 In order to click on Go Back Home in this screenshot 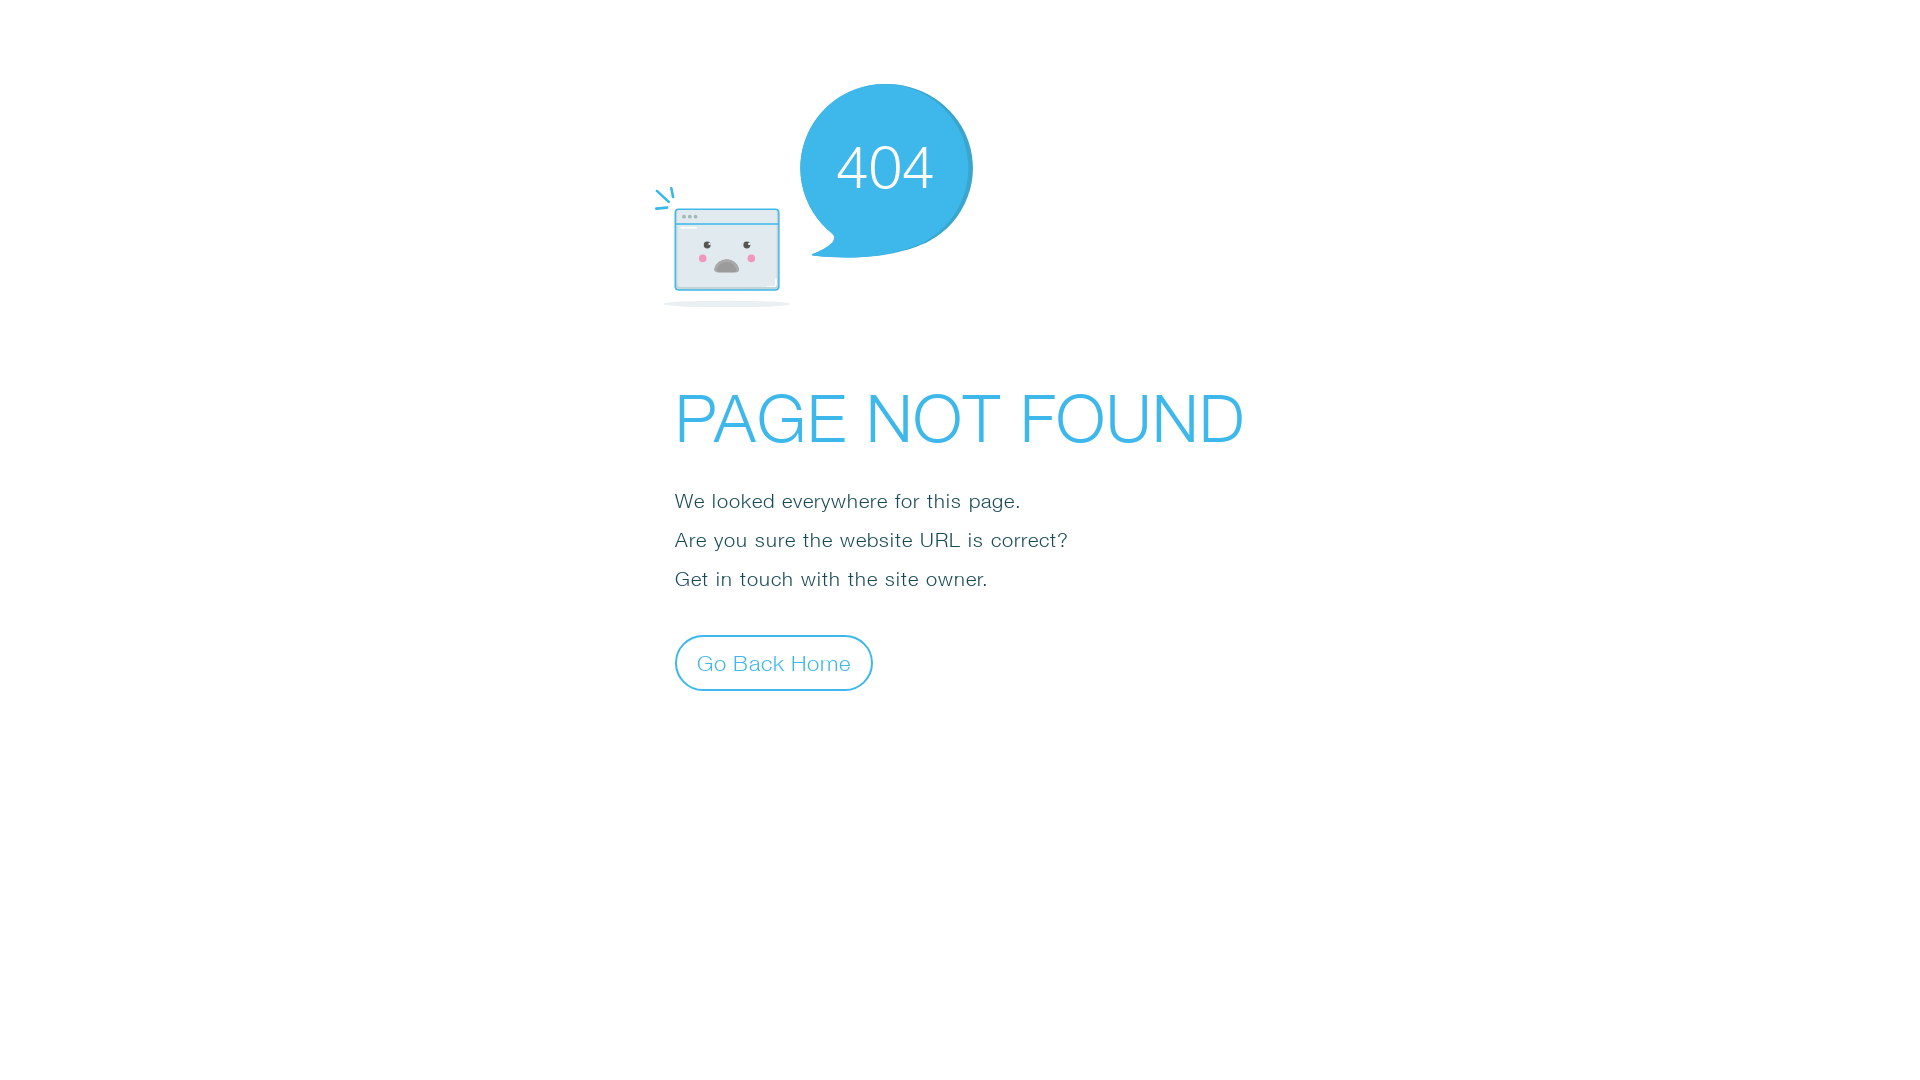, I will do `click(774, 662)`.